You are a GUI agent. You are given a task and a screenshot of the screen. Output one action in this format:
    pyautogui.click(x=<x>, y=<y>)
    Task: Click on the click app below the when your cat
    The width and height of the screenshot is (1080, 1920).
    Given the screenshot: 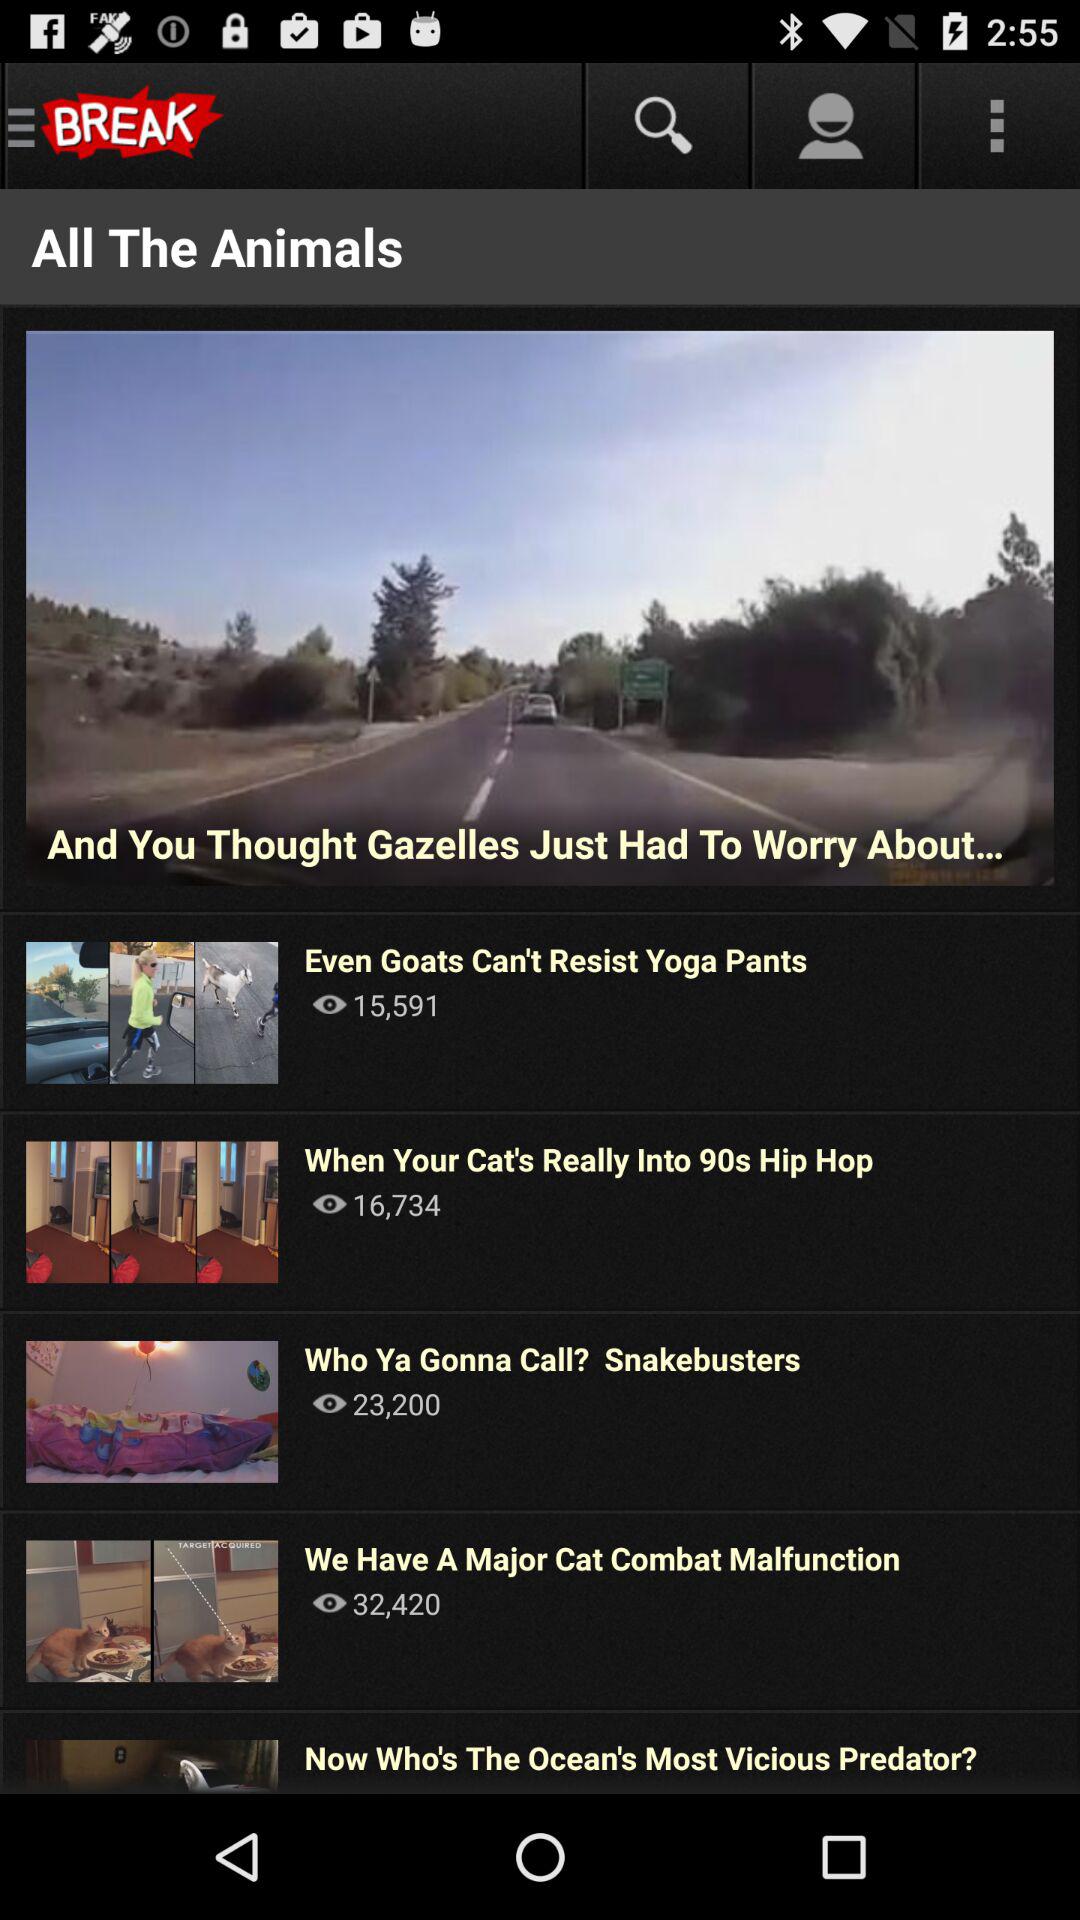 What is the action you would take?
    pyautogui.click(x=376, y=1204)
    